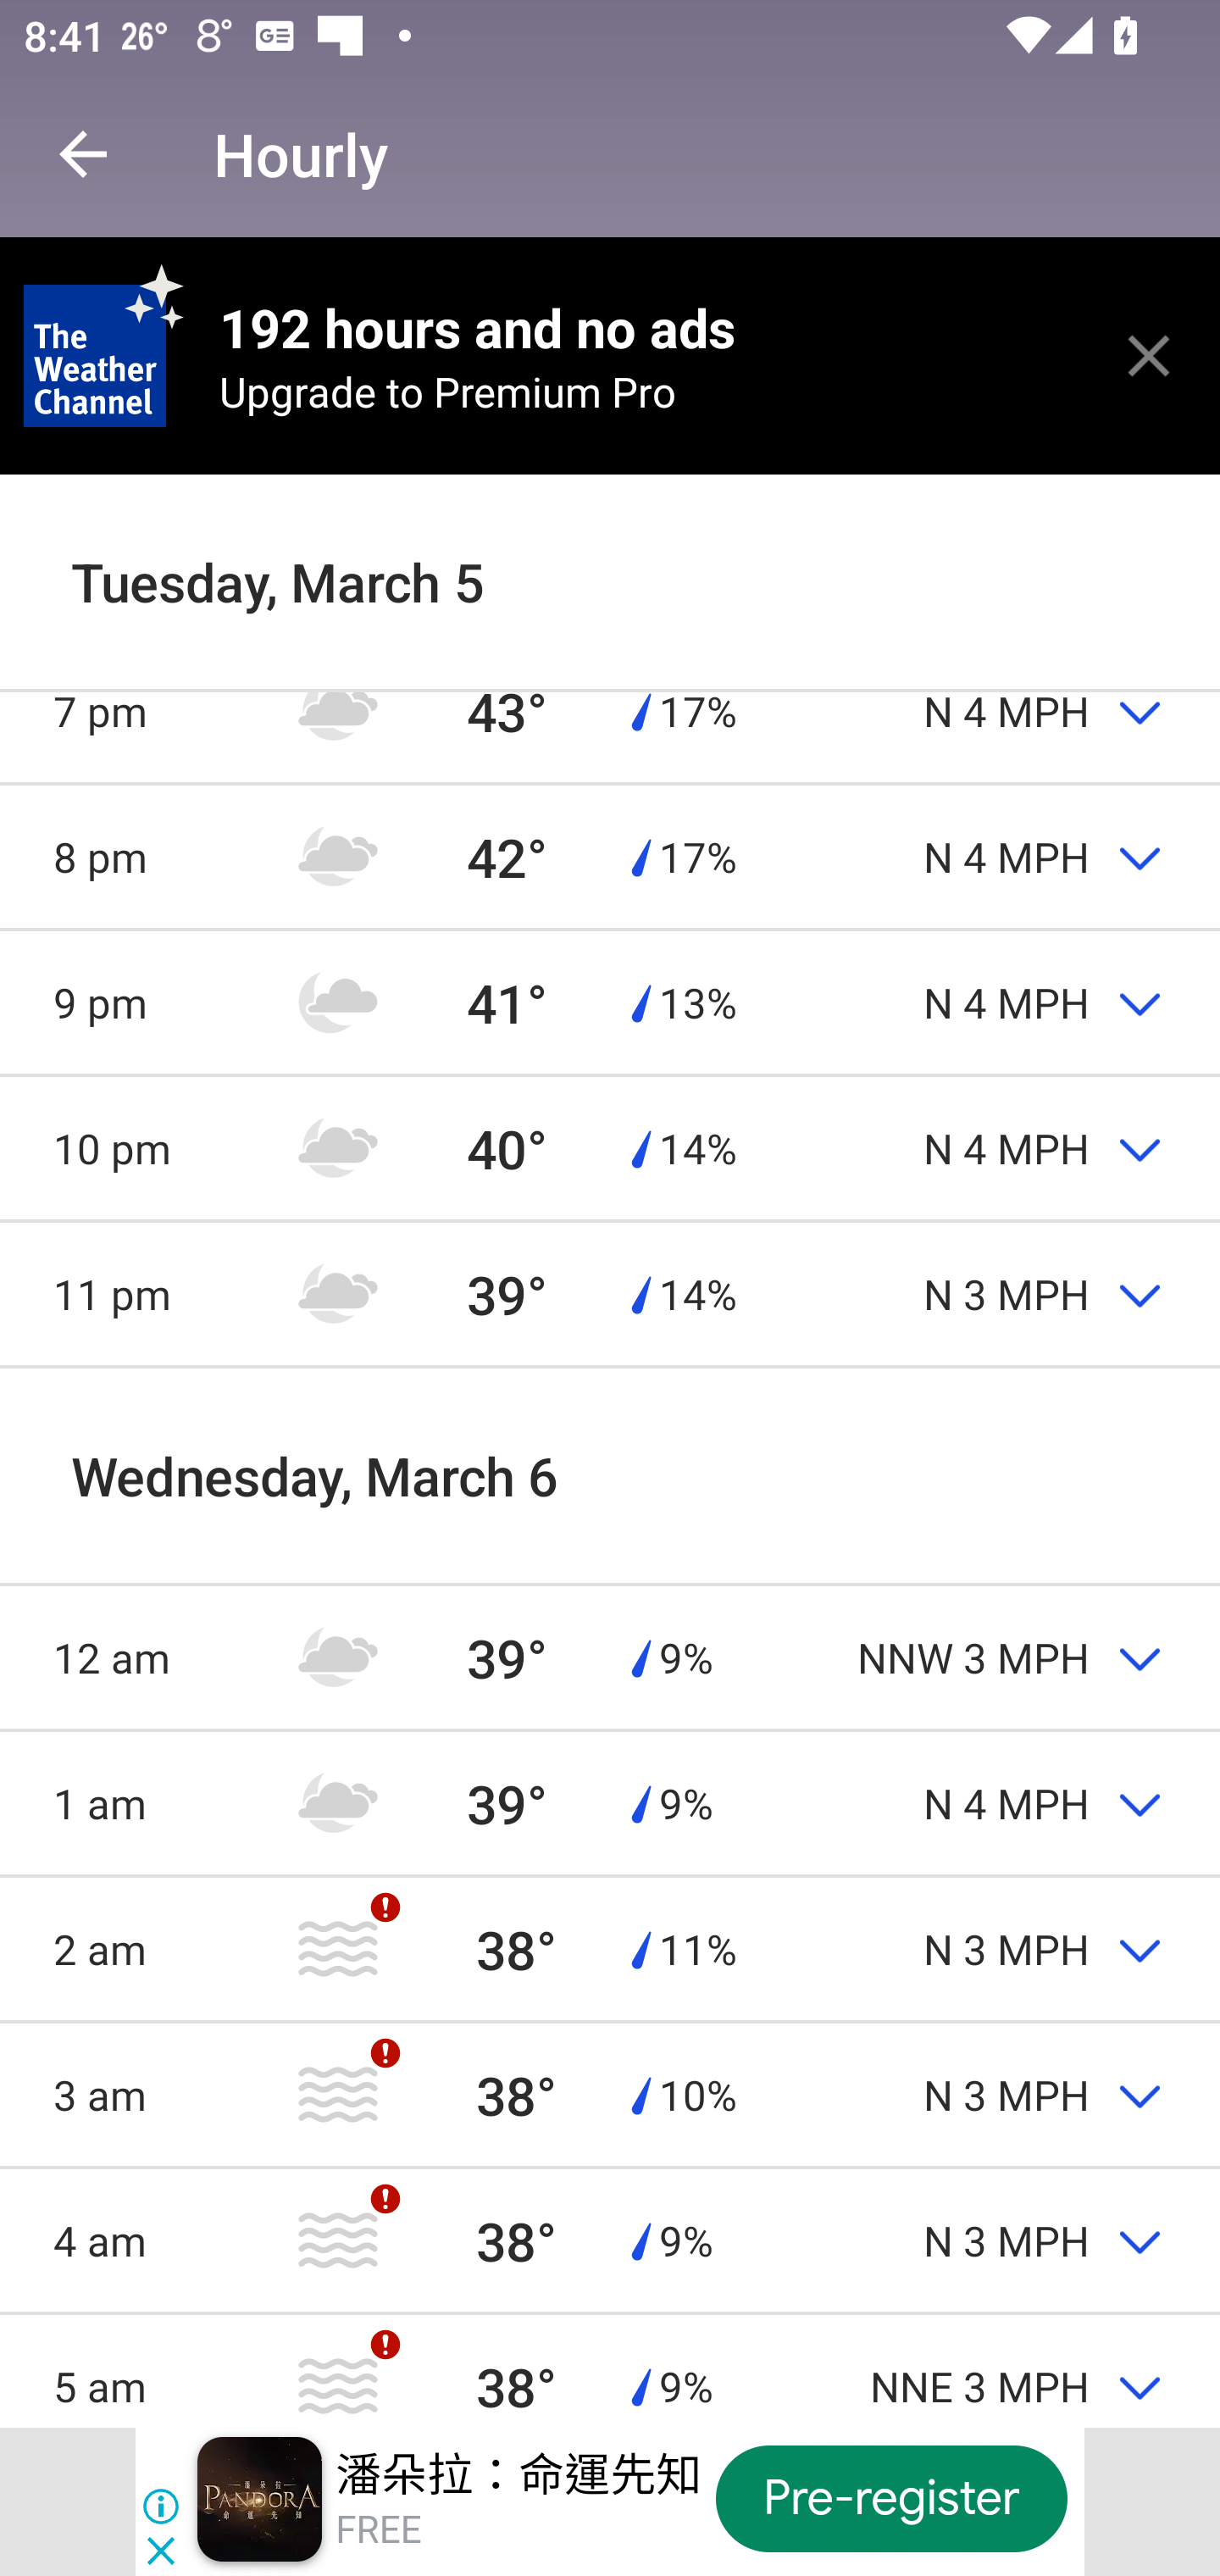 The width and height of the screenshot is (1220, 2576). I want to click on 9 pm 41° 13% N 4 MPH, so click(610, 1003).